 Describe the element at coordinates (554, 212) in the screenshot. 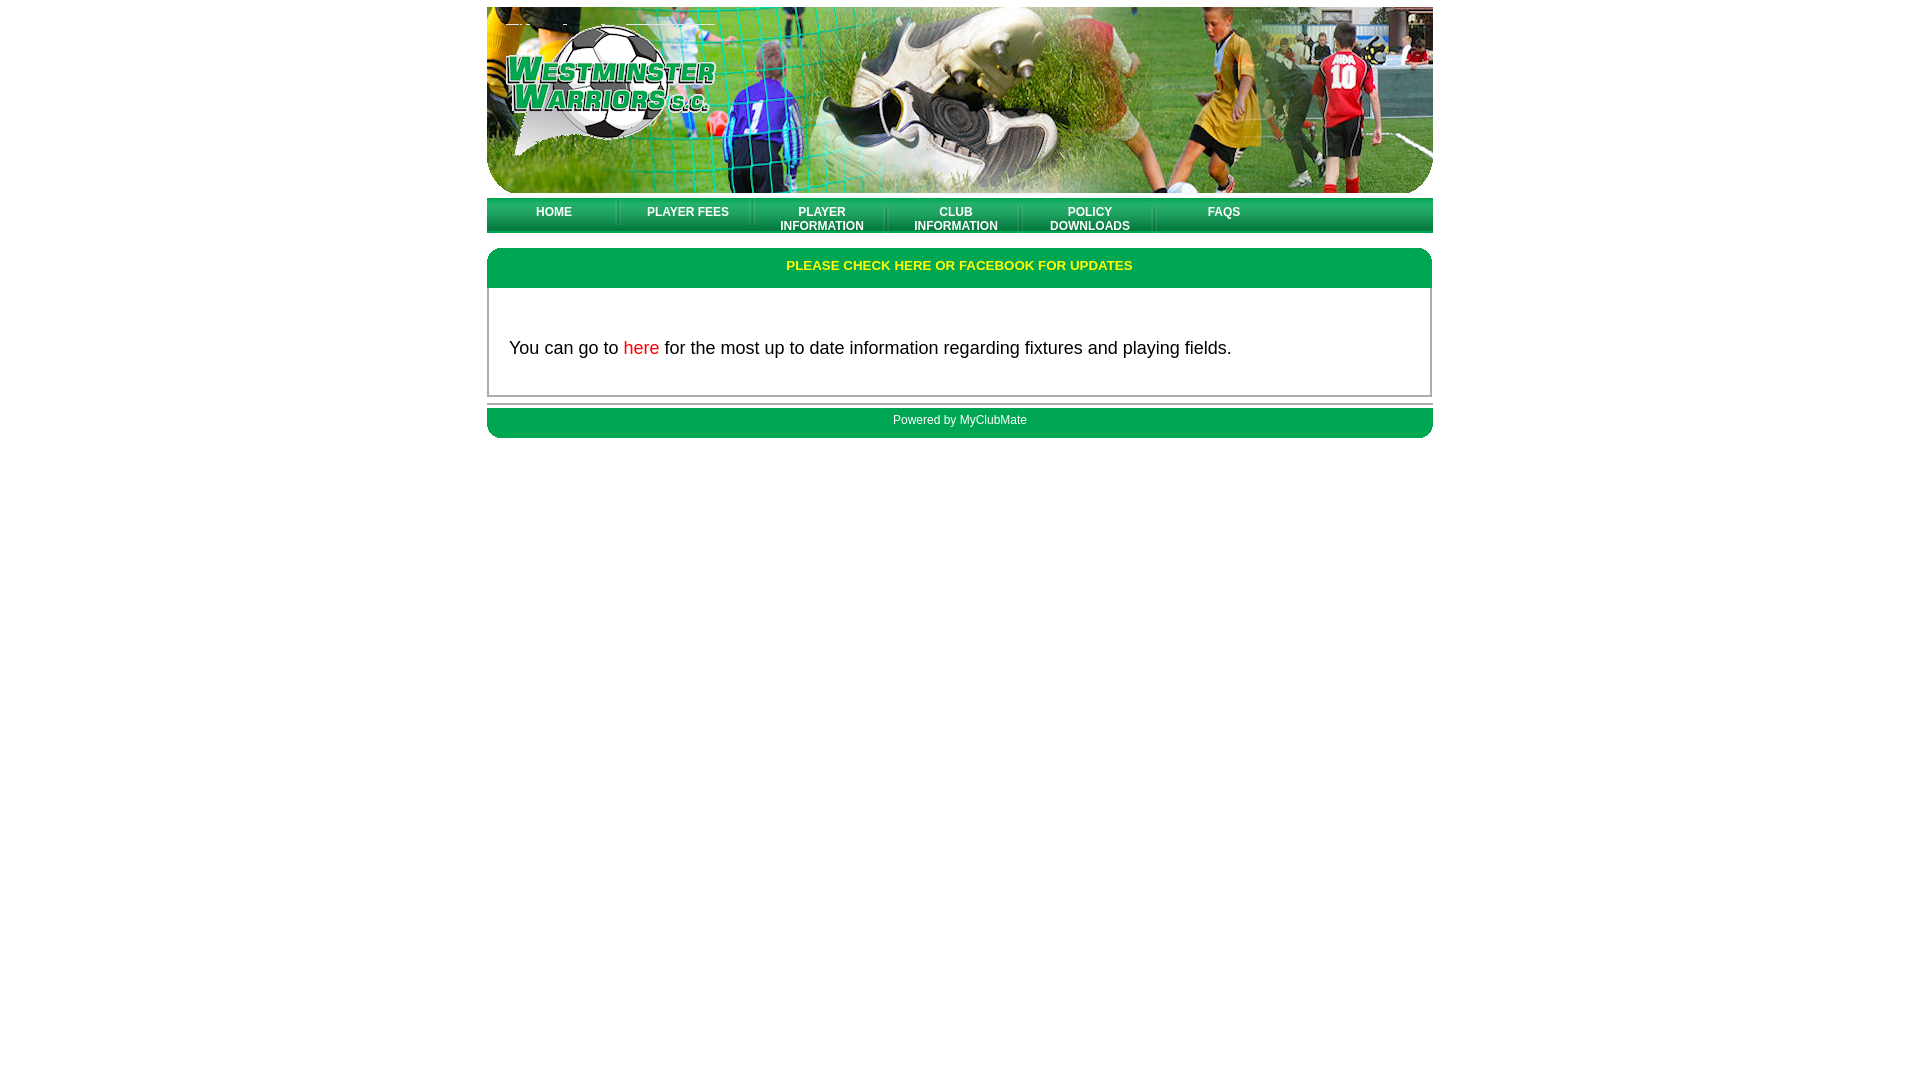

I see `HOME` at that location.